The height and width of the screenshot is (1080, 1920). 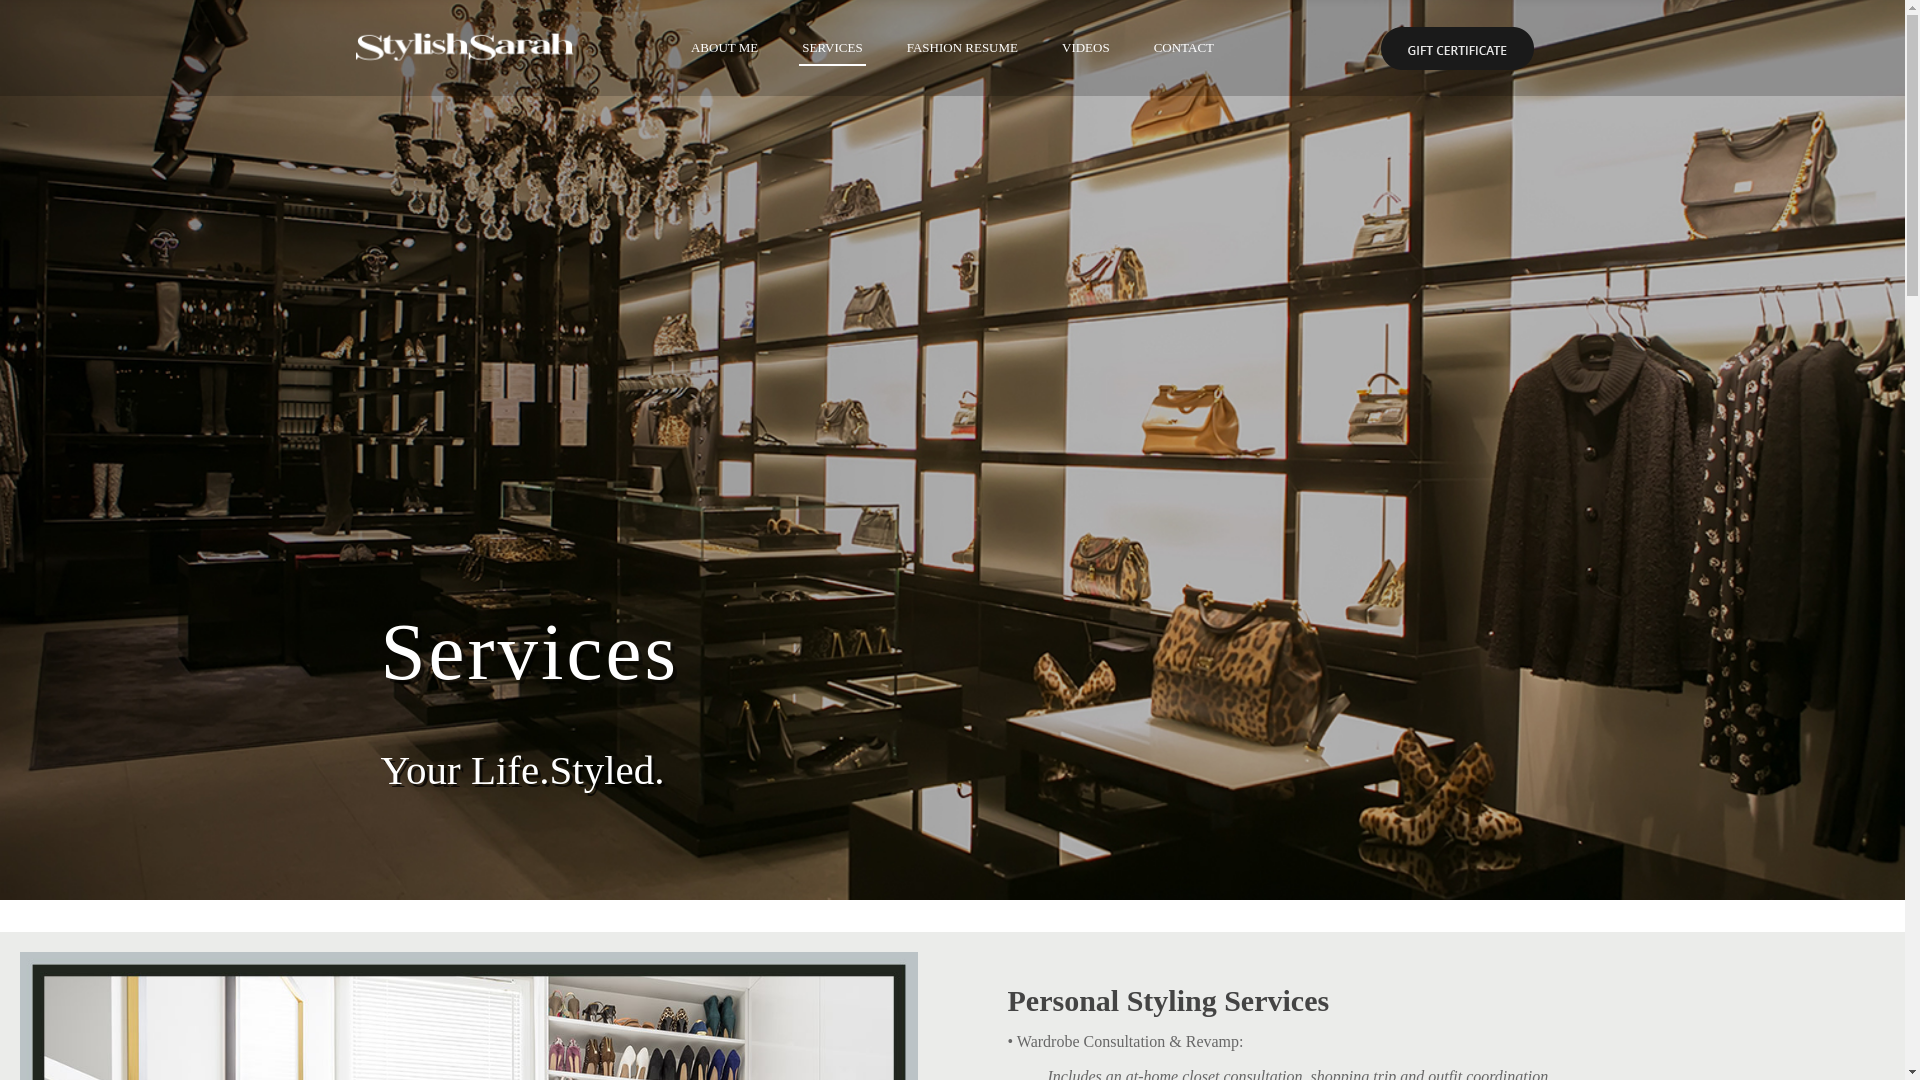 I want to click on VIDEOS, so click(x=1086, y=48).